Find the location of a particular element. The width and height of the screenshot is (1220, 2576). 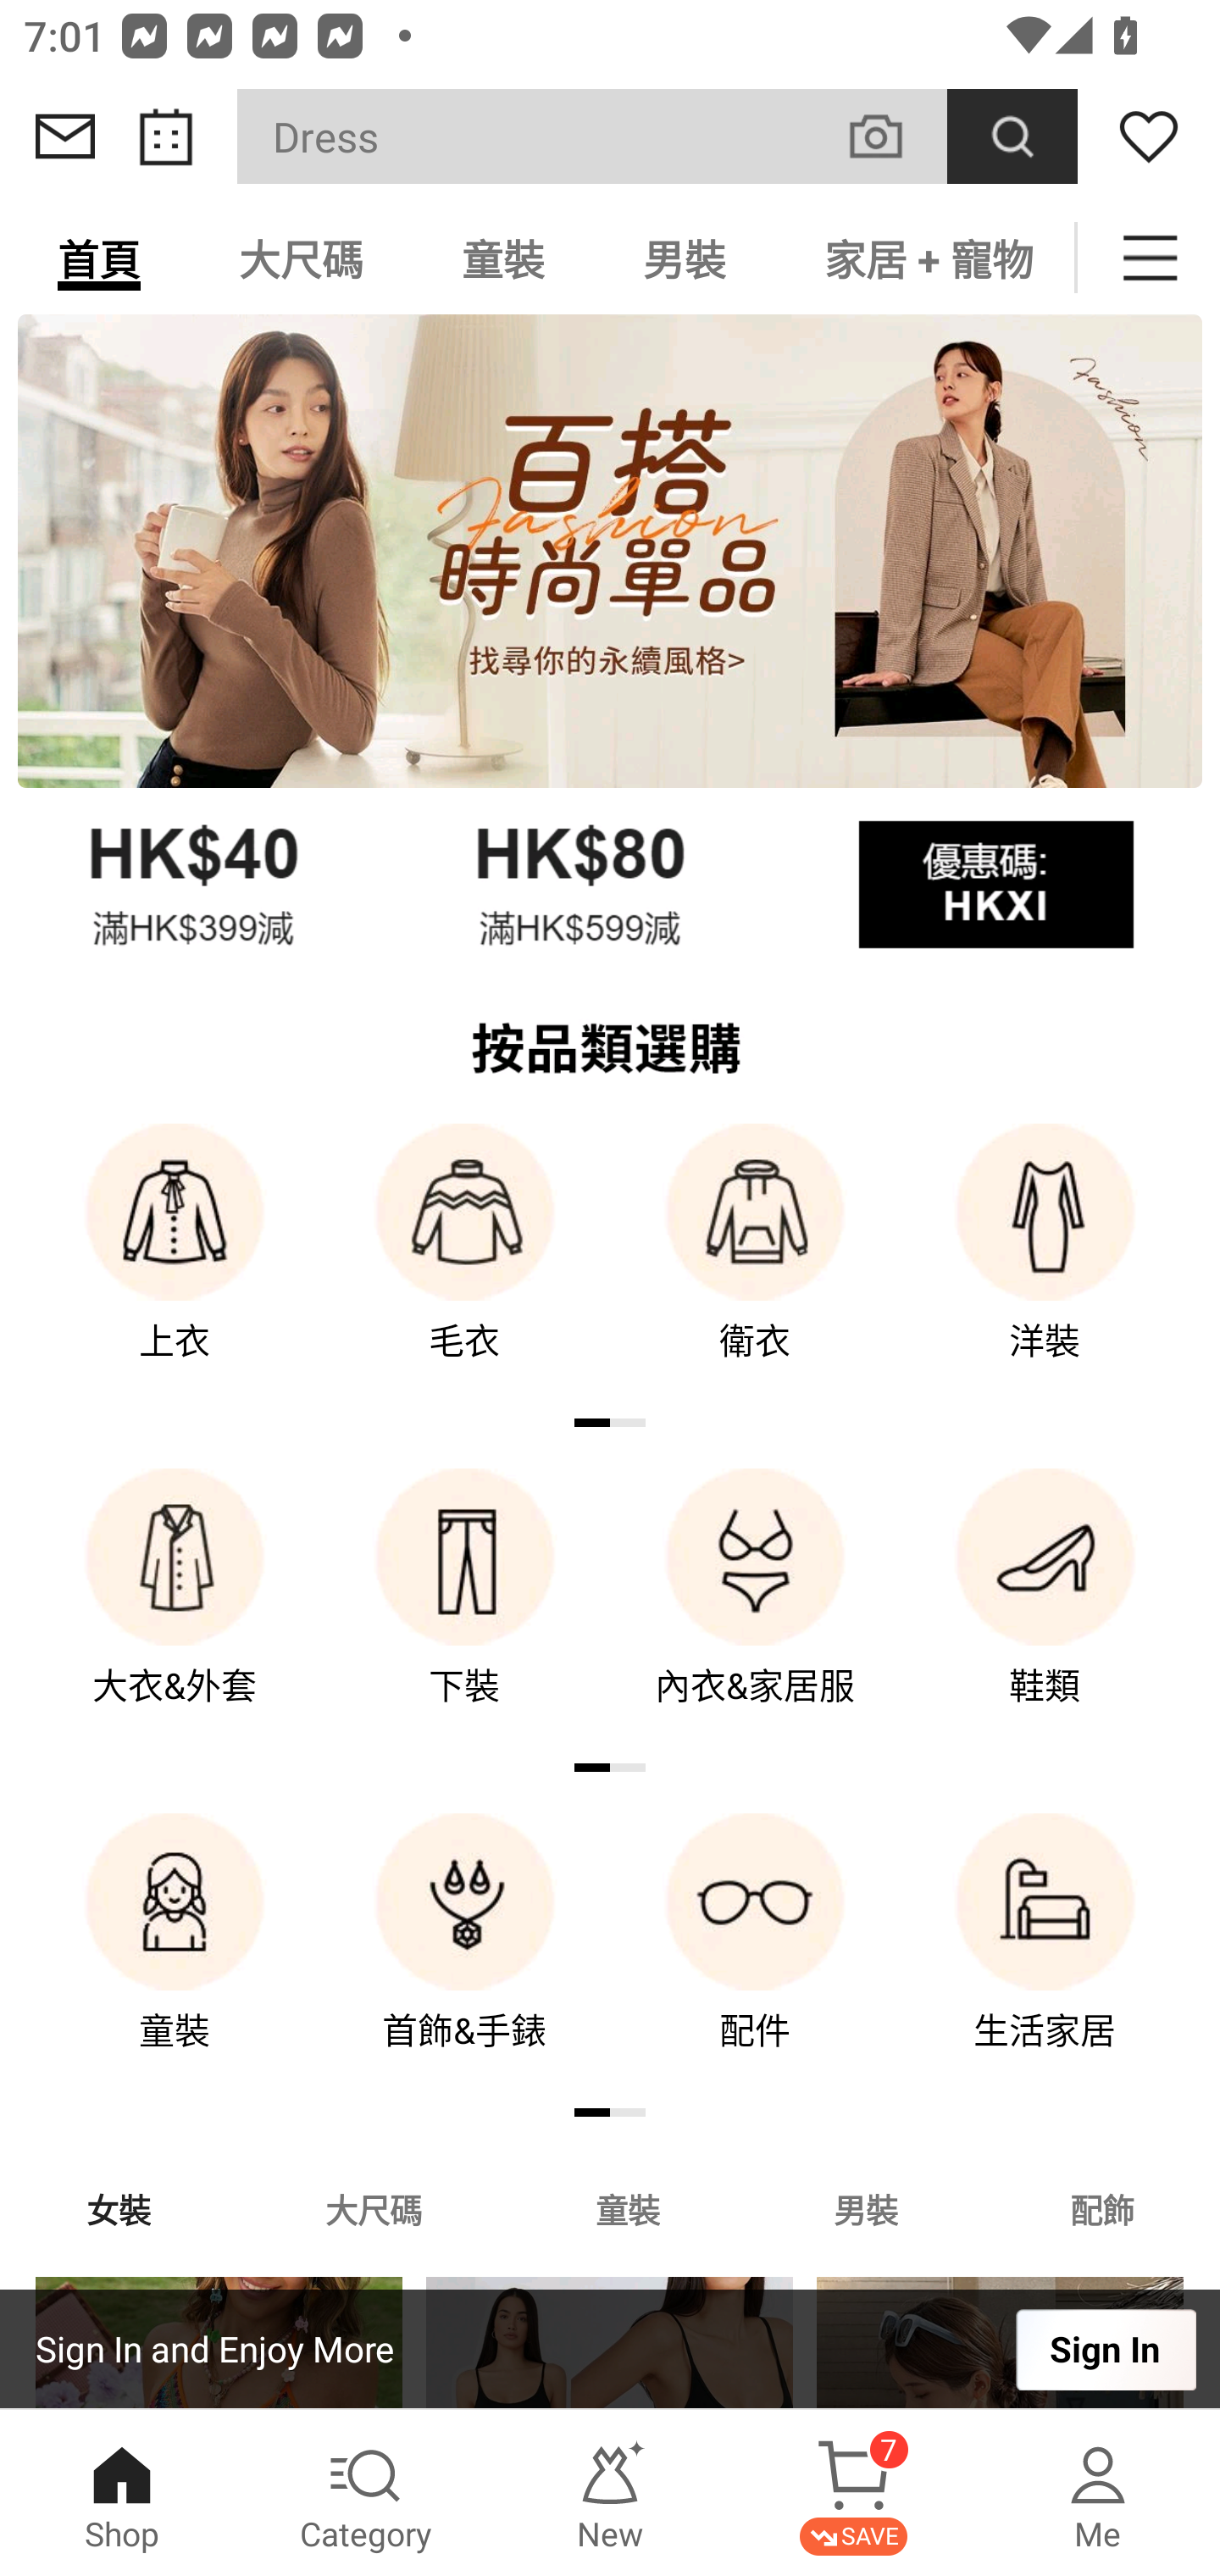

Category is located at coordinates (366, 2493).